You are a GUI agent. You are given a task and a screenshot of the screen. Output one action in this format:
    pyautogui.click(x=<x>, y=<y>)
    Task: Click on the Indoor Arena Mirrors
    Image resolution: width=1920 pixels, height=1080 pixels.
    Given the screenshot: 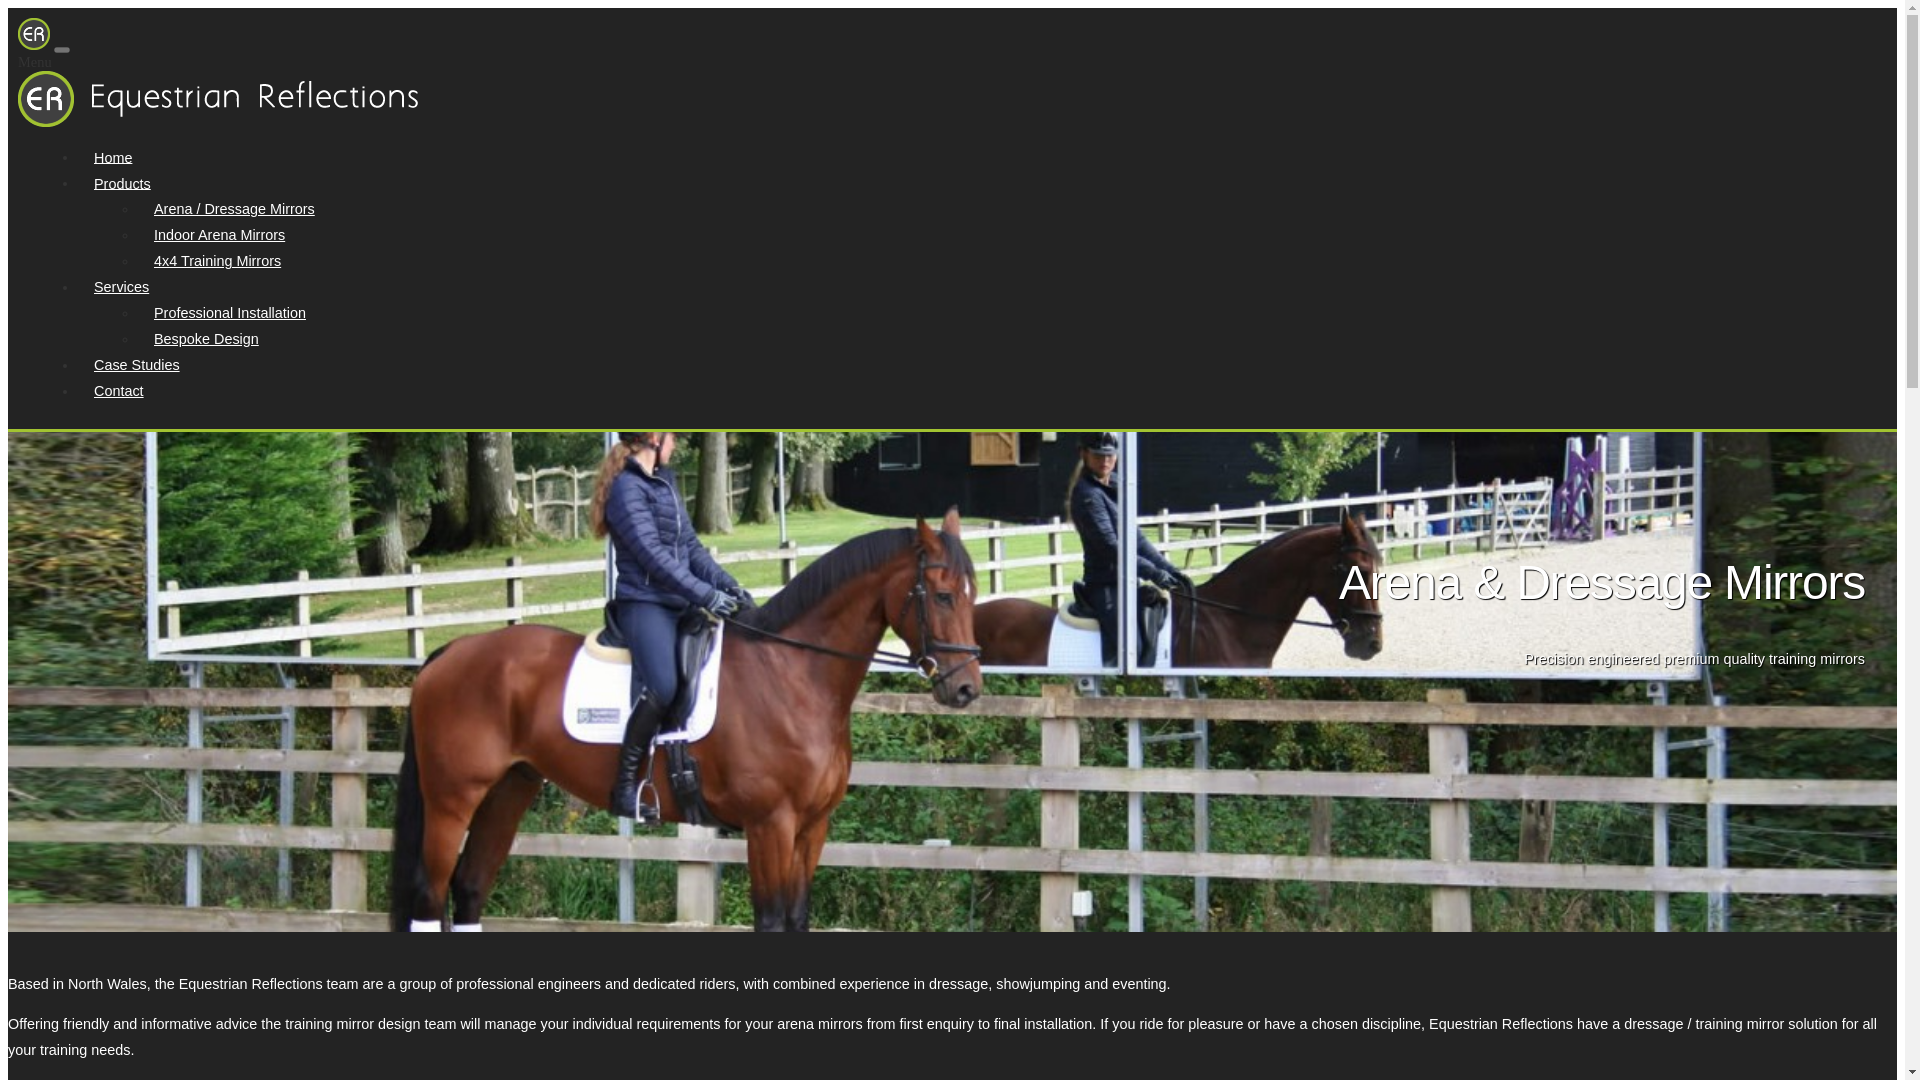 What is the action you would take?
    pyautogui.click(x=220, y=234)
    